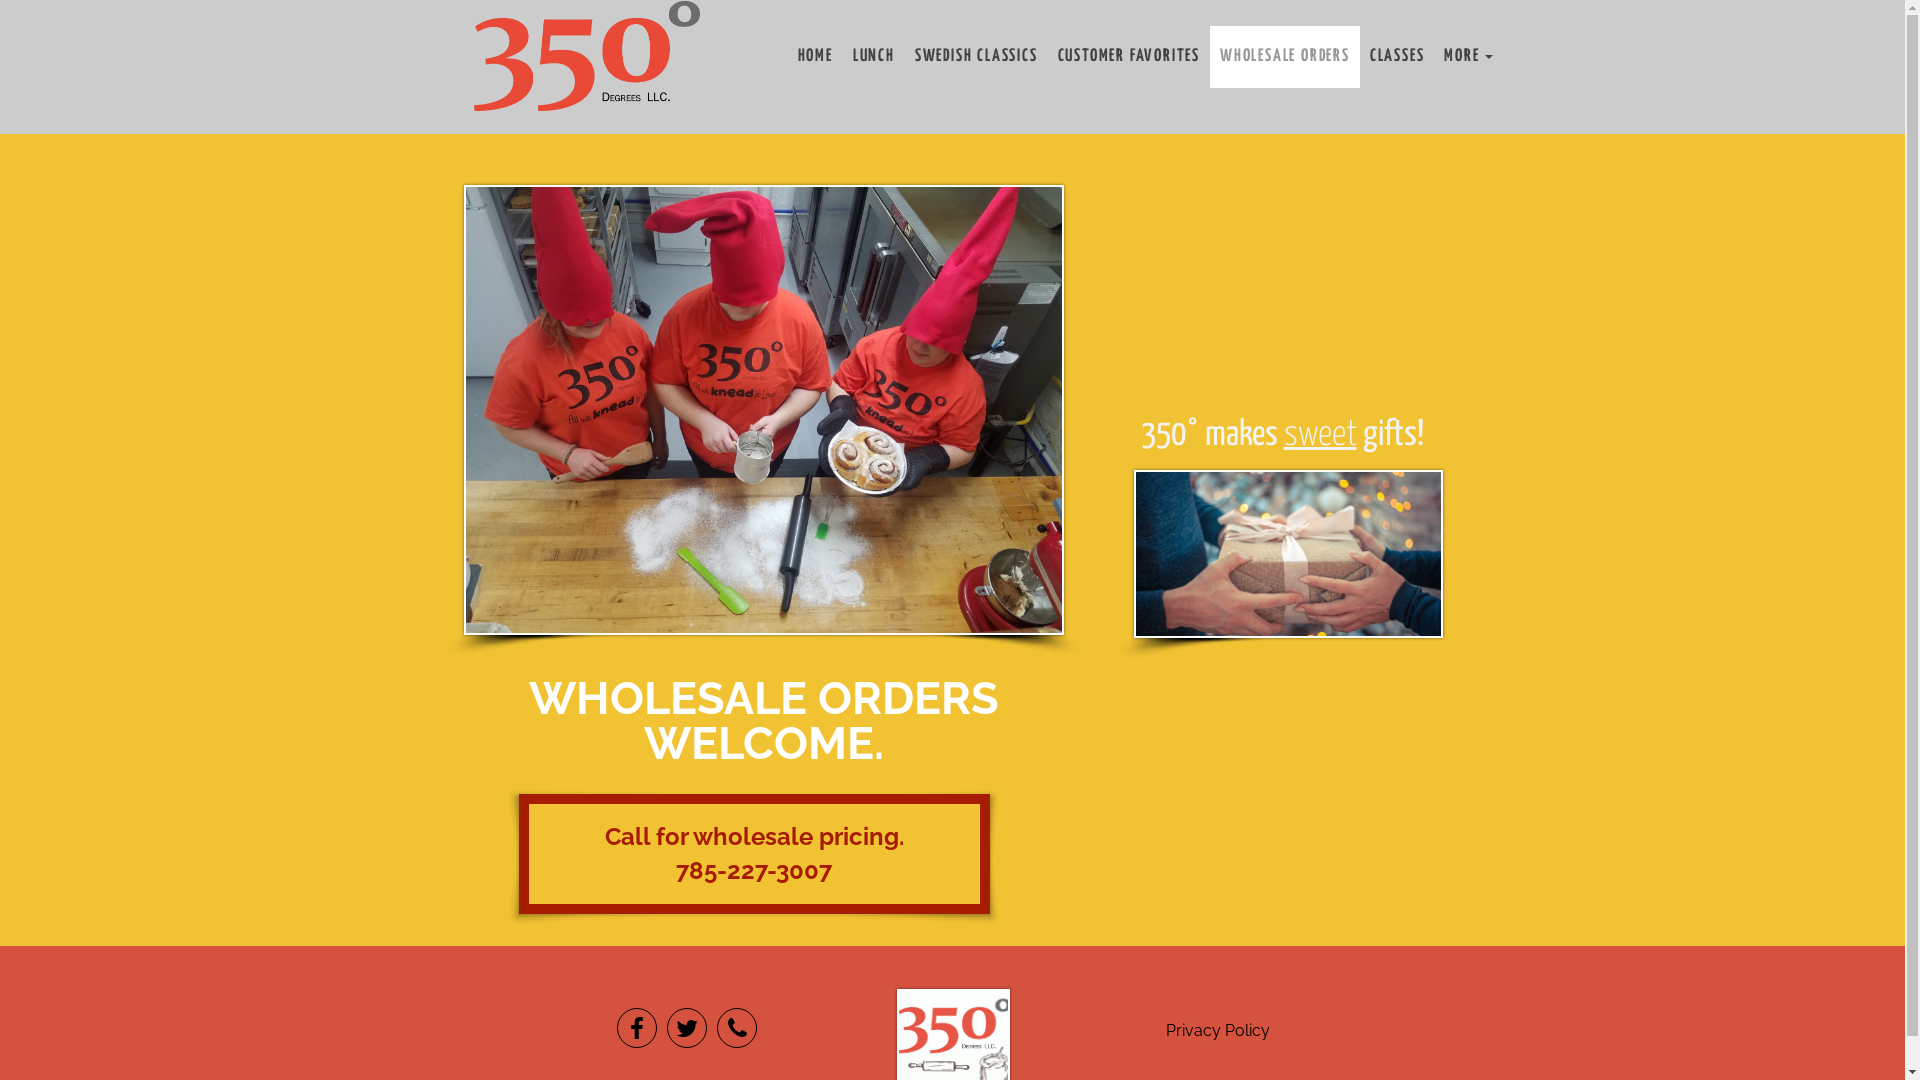  I want to click on Checkout, so click(533, 54).